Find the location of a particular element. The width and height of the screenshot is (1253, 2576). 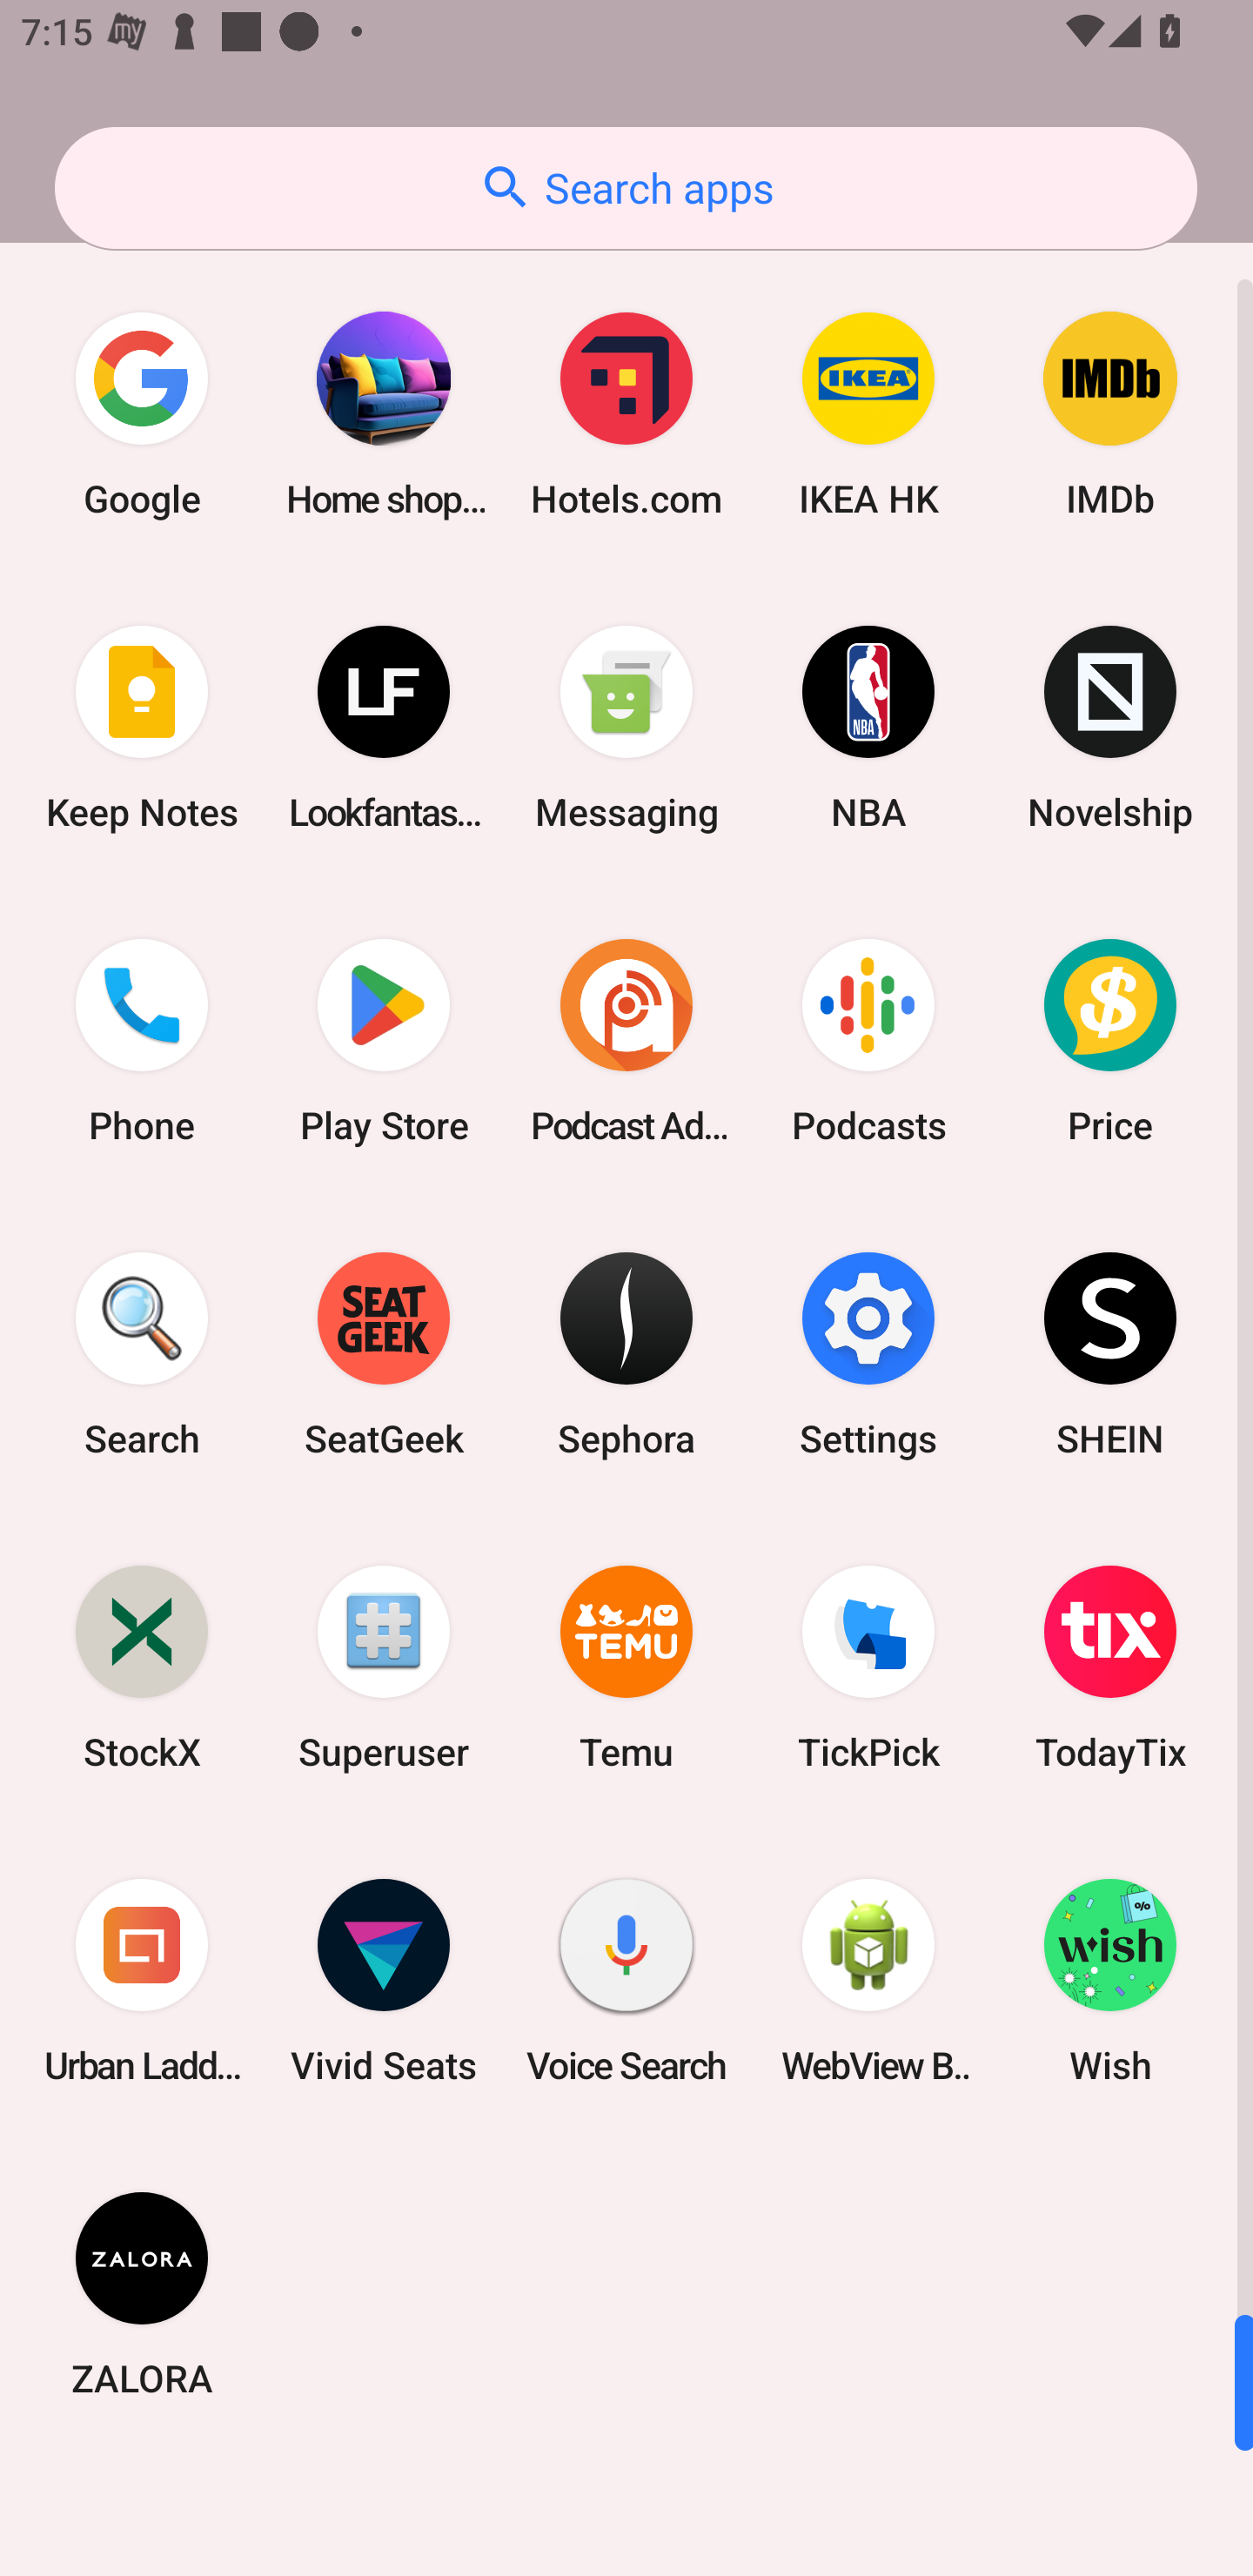

TickPick is located at coordinates (868, 1666).